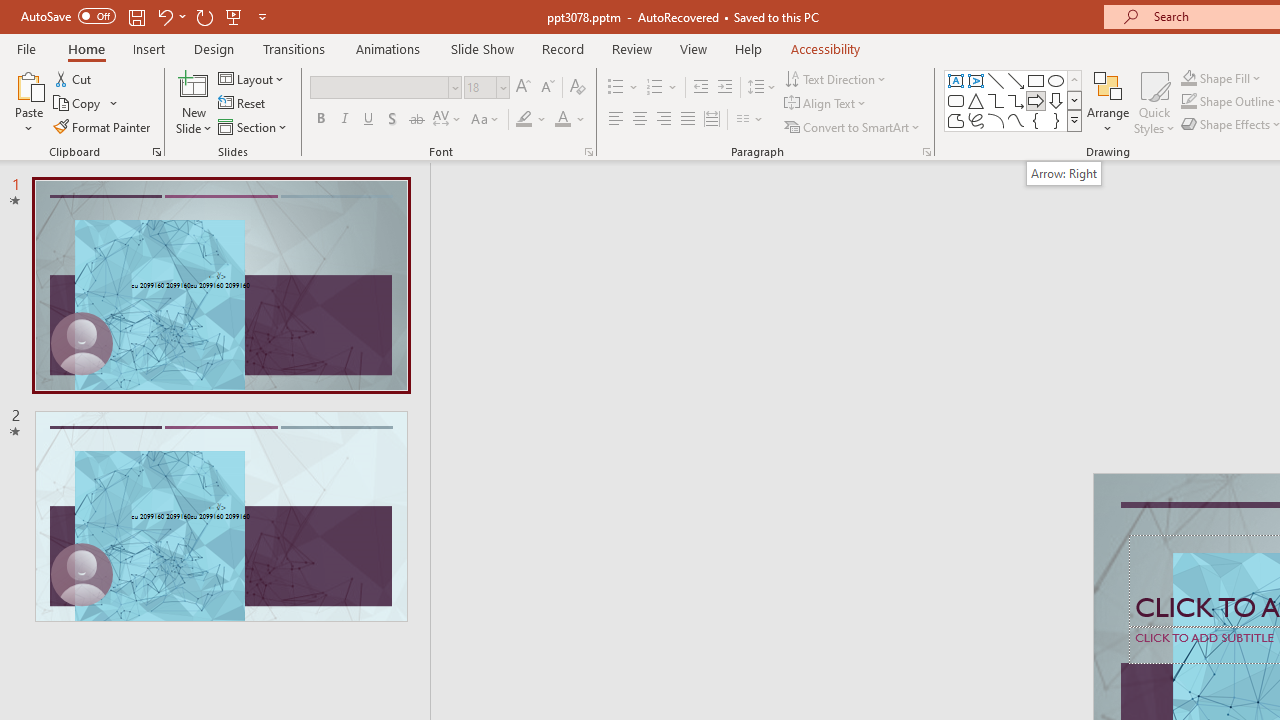 Image resolution: width=1280 pixels, height=720 pixels. What do you see at coordinates (344, 120) in the screenshot?
I see `Italic` at bounding box center [344, 120].